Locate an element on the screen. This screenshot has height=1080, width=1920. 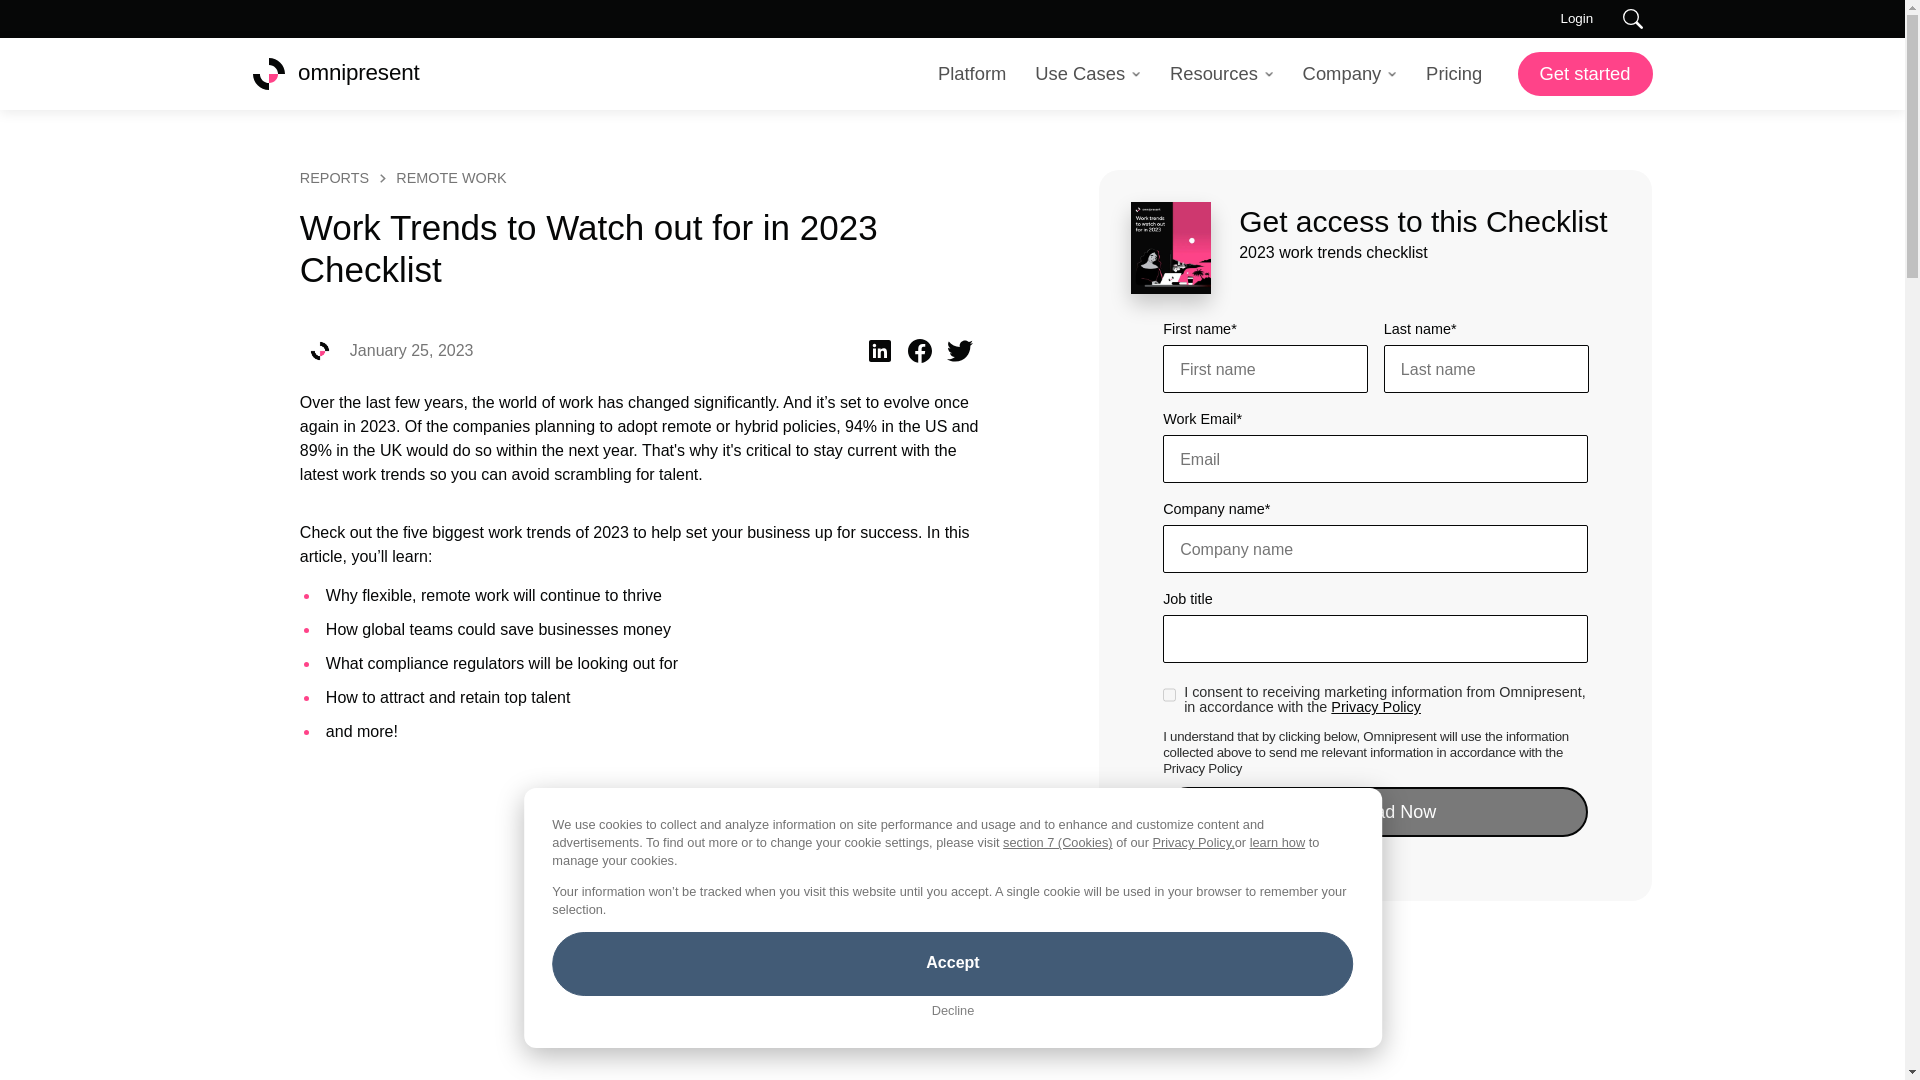
Pricing is located at coordinates (1454, 74).